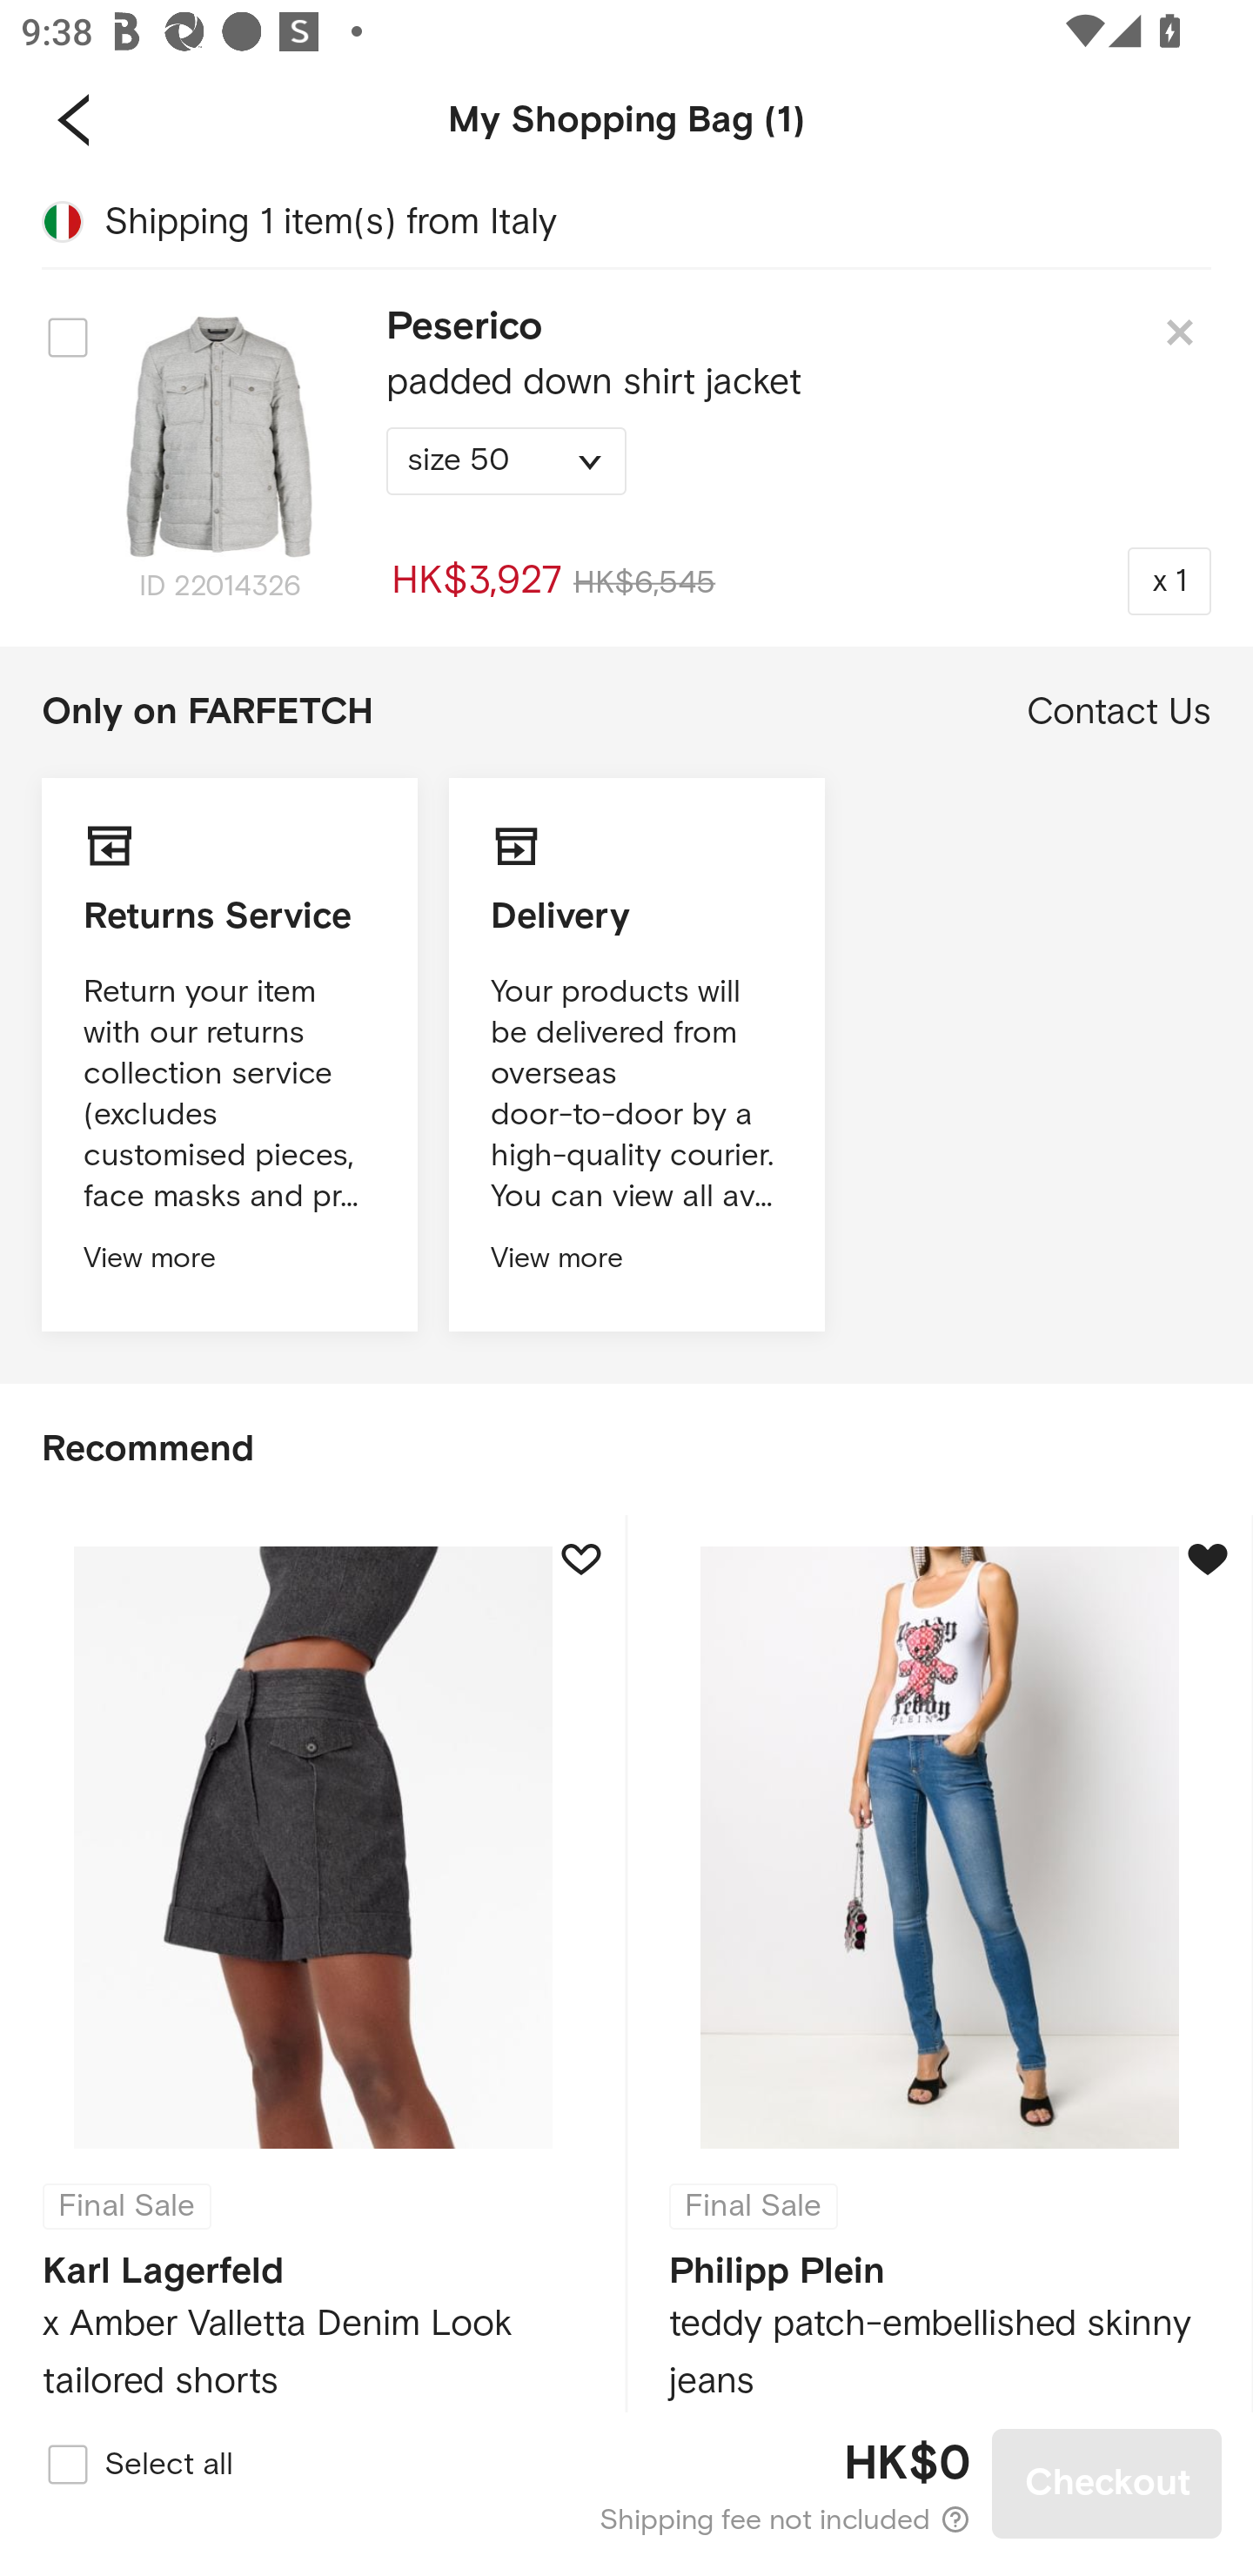 The image size is (1253, 2576). I want to click on x 1, so click(1169, 580).